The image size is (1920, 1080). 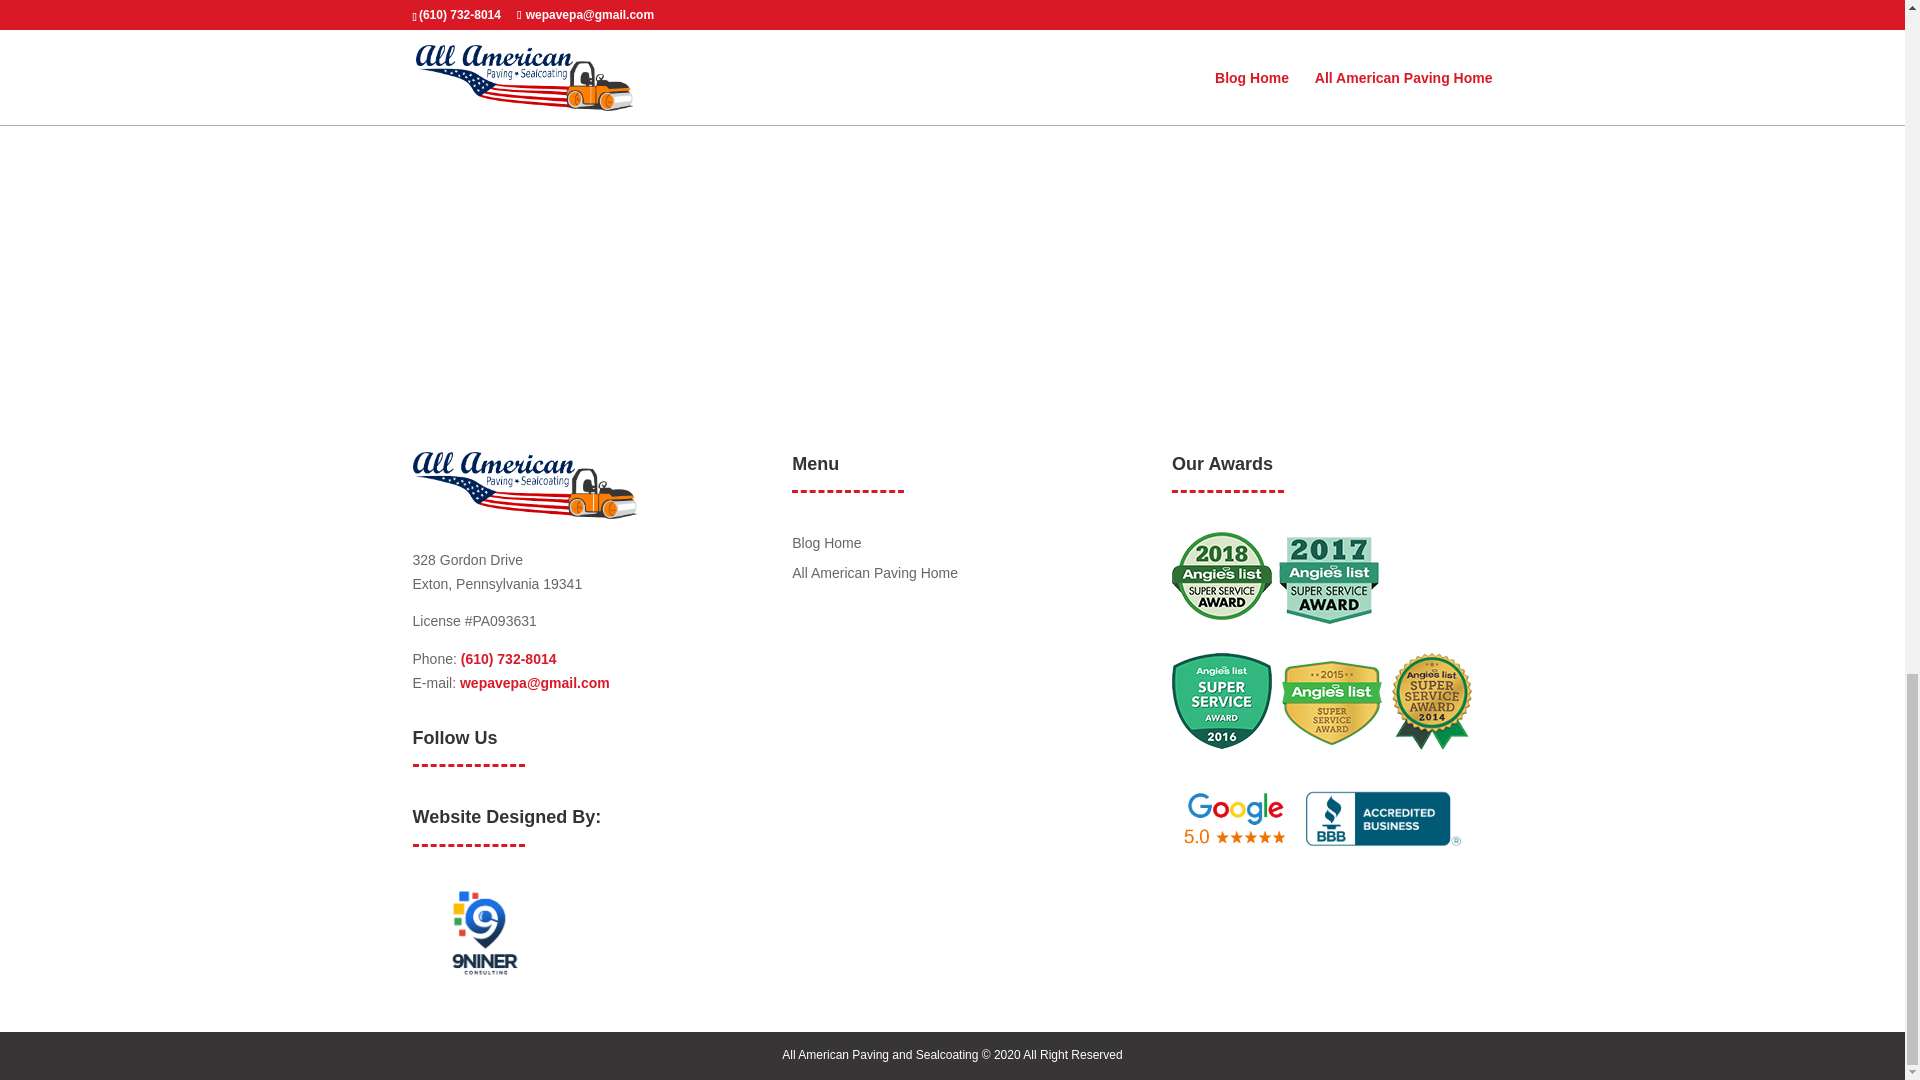 What do you see at coordinates (1328, 580) in the screenshot?
I see `2017` at bounding box center [1328, 580].